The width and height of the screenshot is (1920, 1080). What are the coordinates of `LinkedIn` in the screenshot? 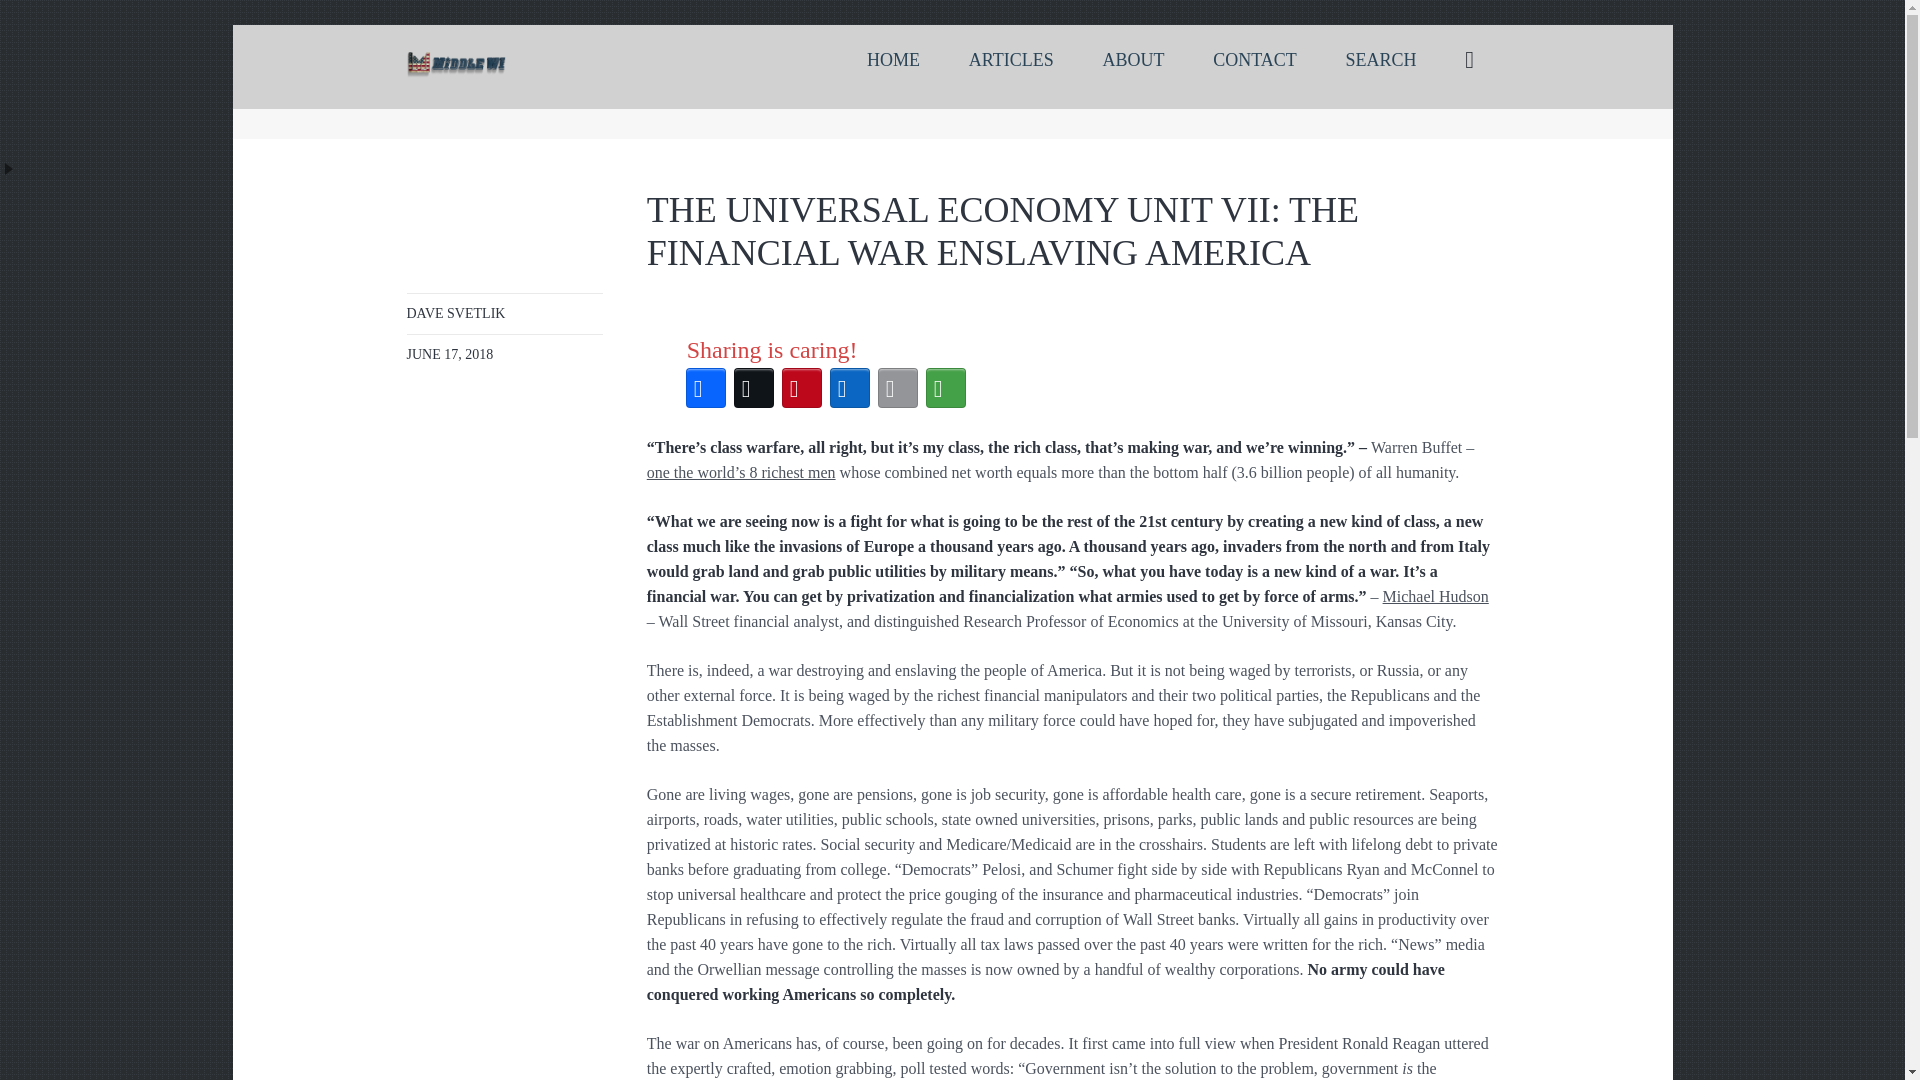 It's located at (849, 387).